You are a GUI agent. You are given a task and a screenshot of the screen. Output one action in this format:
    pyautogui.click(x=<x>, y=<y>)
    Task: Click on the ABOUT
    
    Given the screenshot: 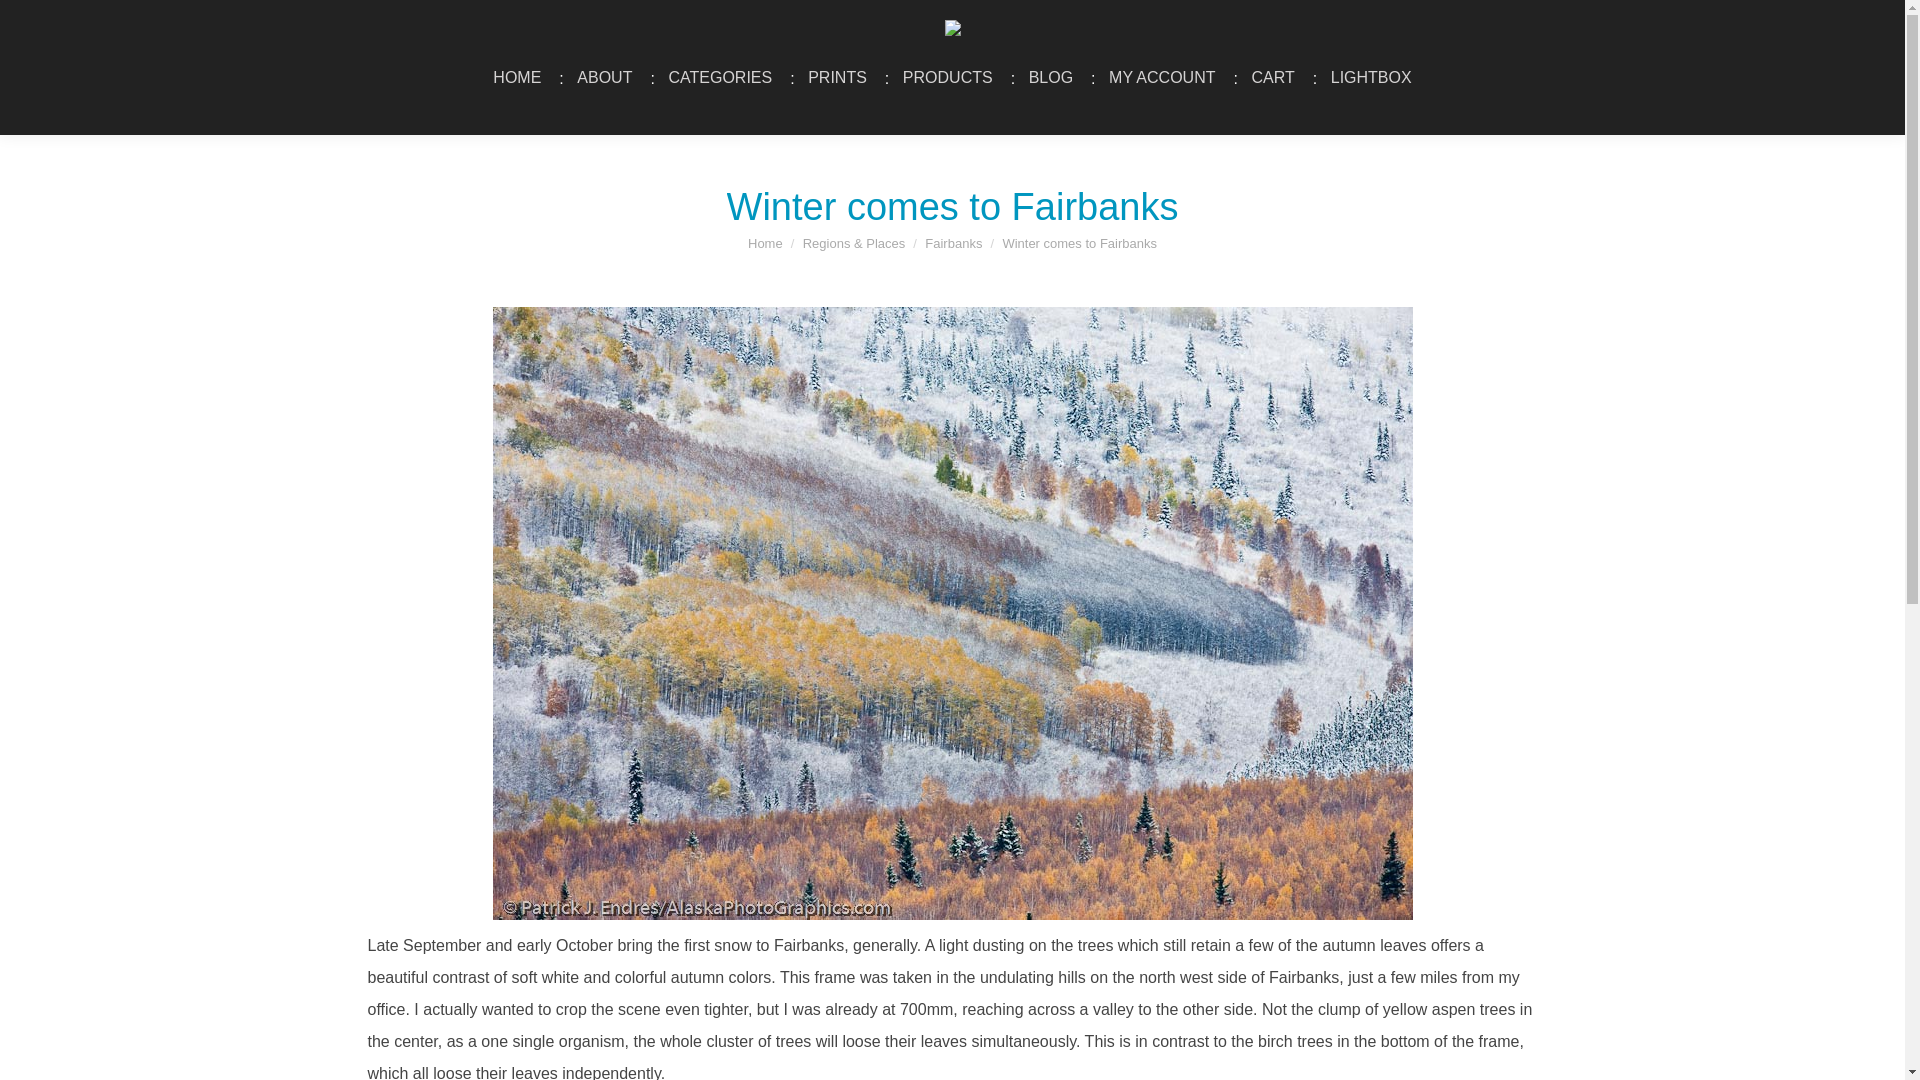 What is the action you would take?
    pyautogui.click(x=604, y=77)
    